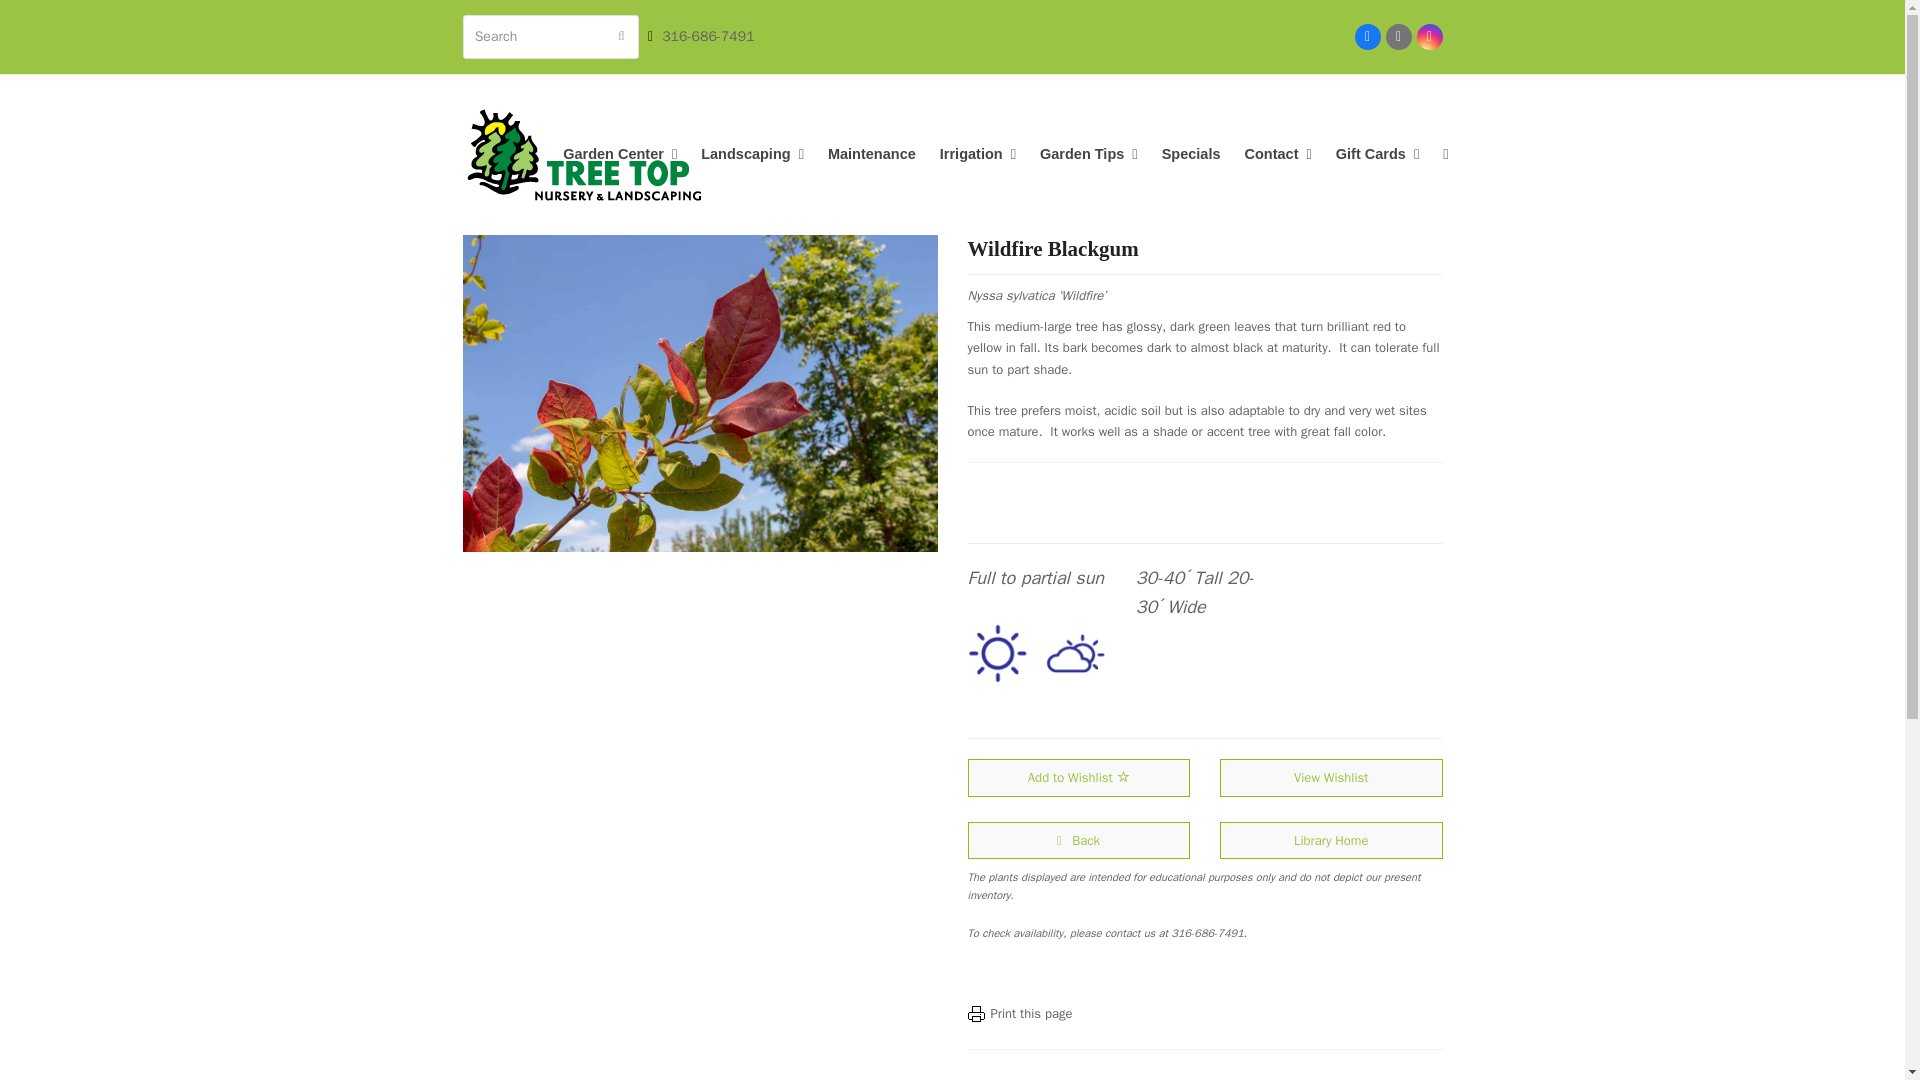 This screenshot has width=1920, height=1080. I want to click on Contact, so click(1277, 154).